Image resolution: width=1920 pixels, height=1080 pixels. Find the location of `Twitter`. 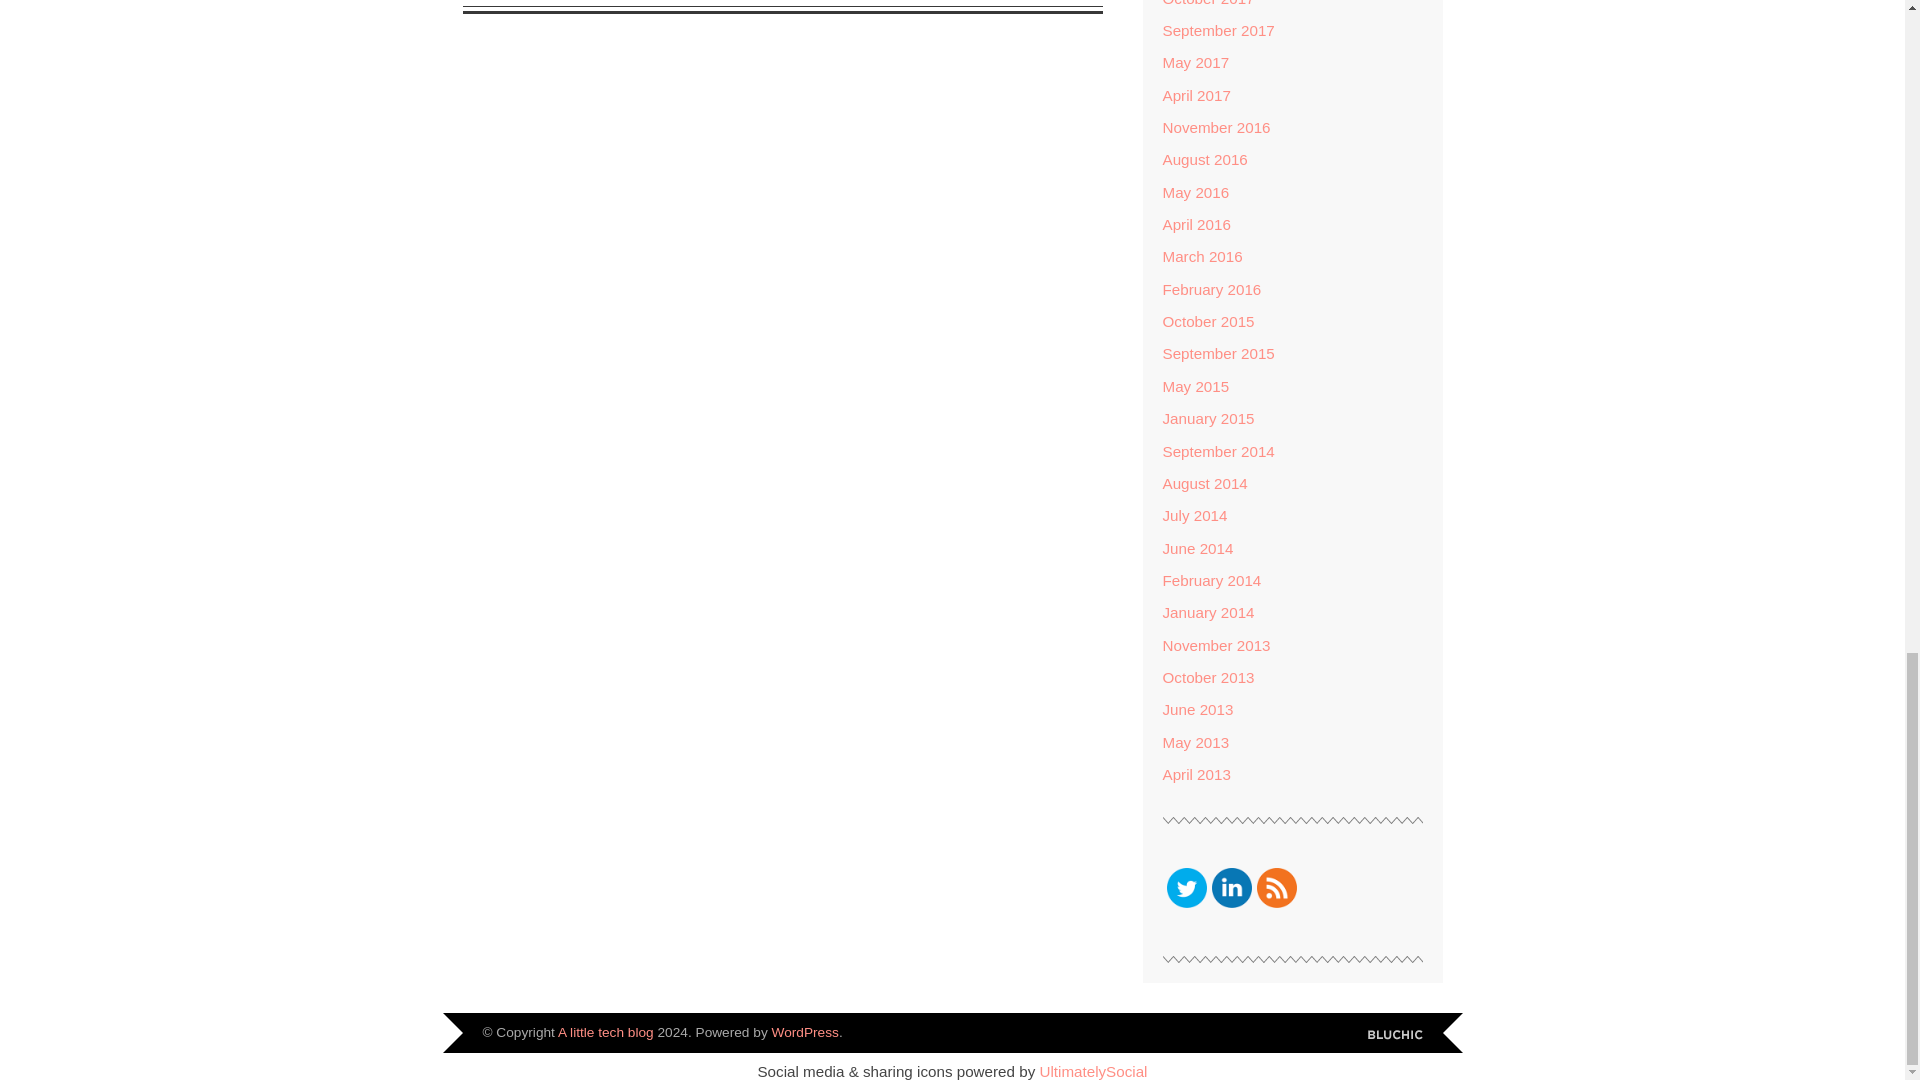

Twitter is located at coordinates (1185, 888).